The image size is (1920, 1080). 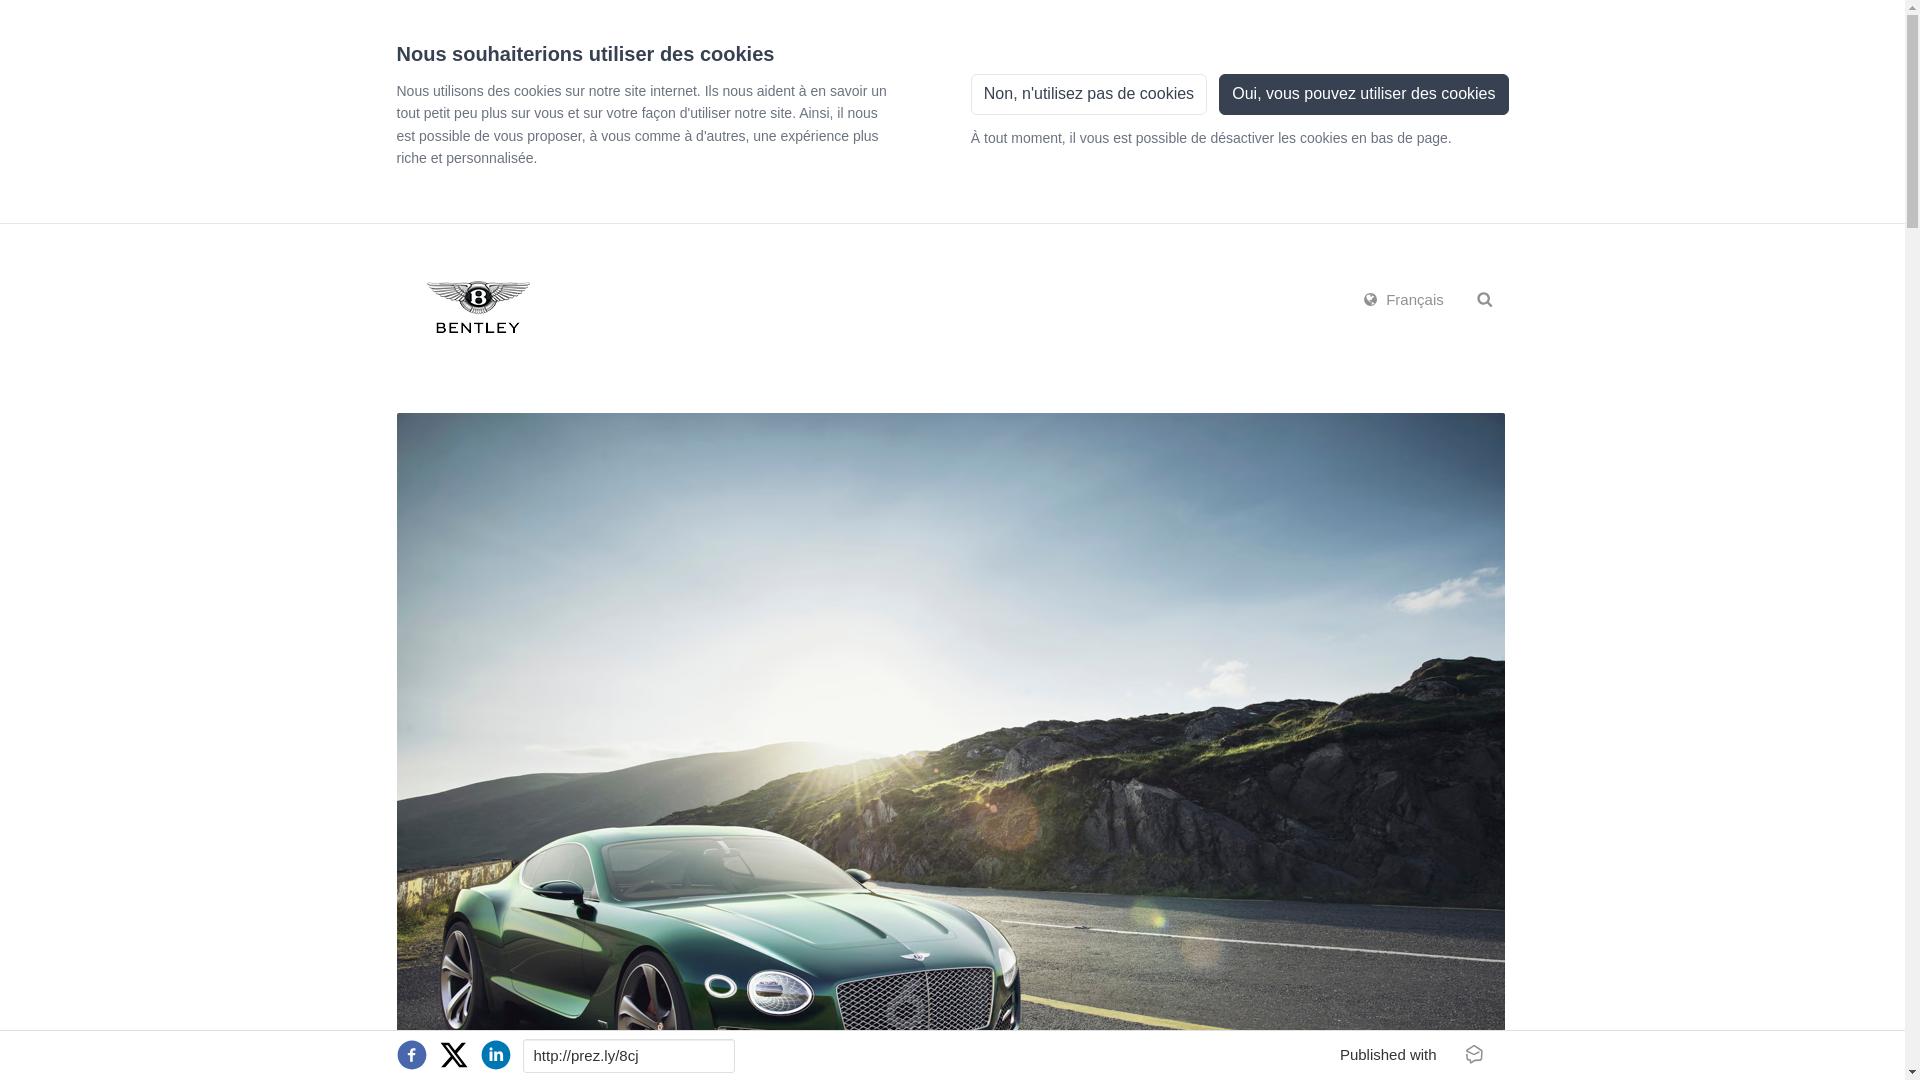 What do you see at coordinates (628, 1055) in the screenshot?
I see `http://prez.ly/8cj` at bounding box center [628, 1055].